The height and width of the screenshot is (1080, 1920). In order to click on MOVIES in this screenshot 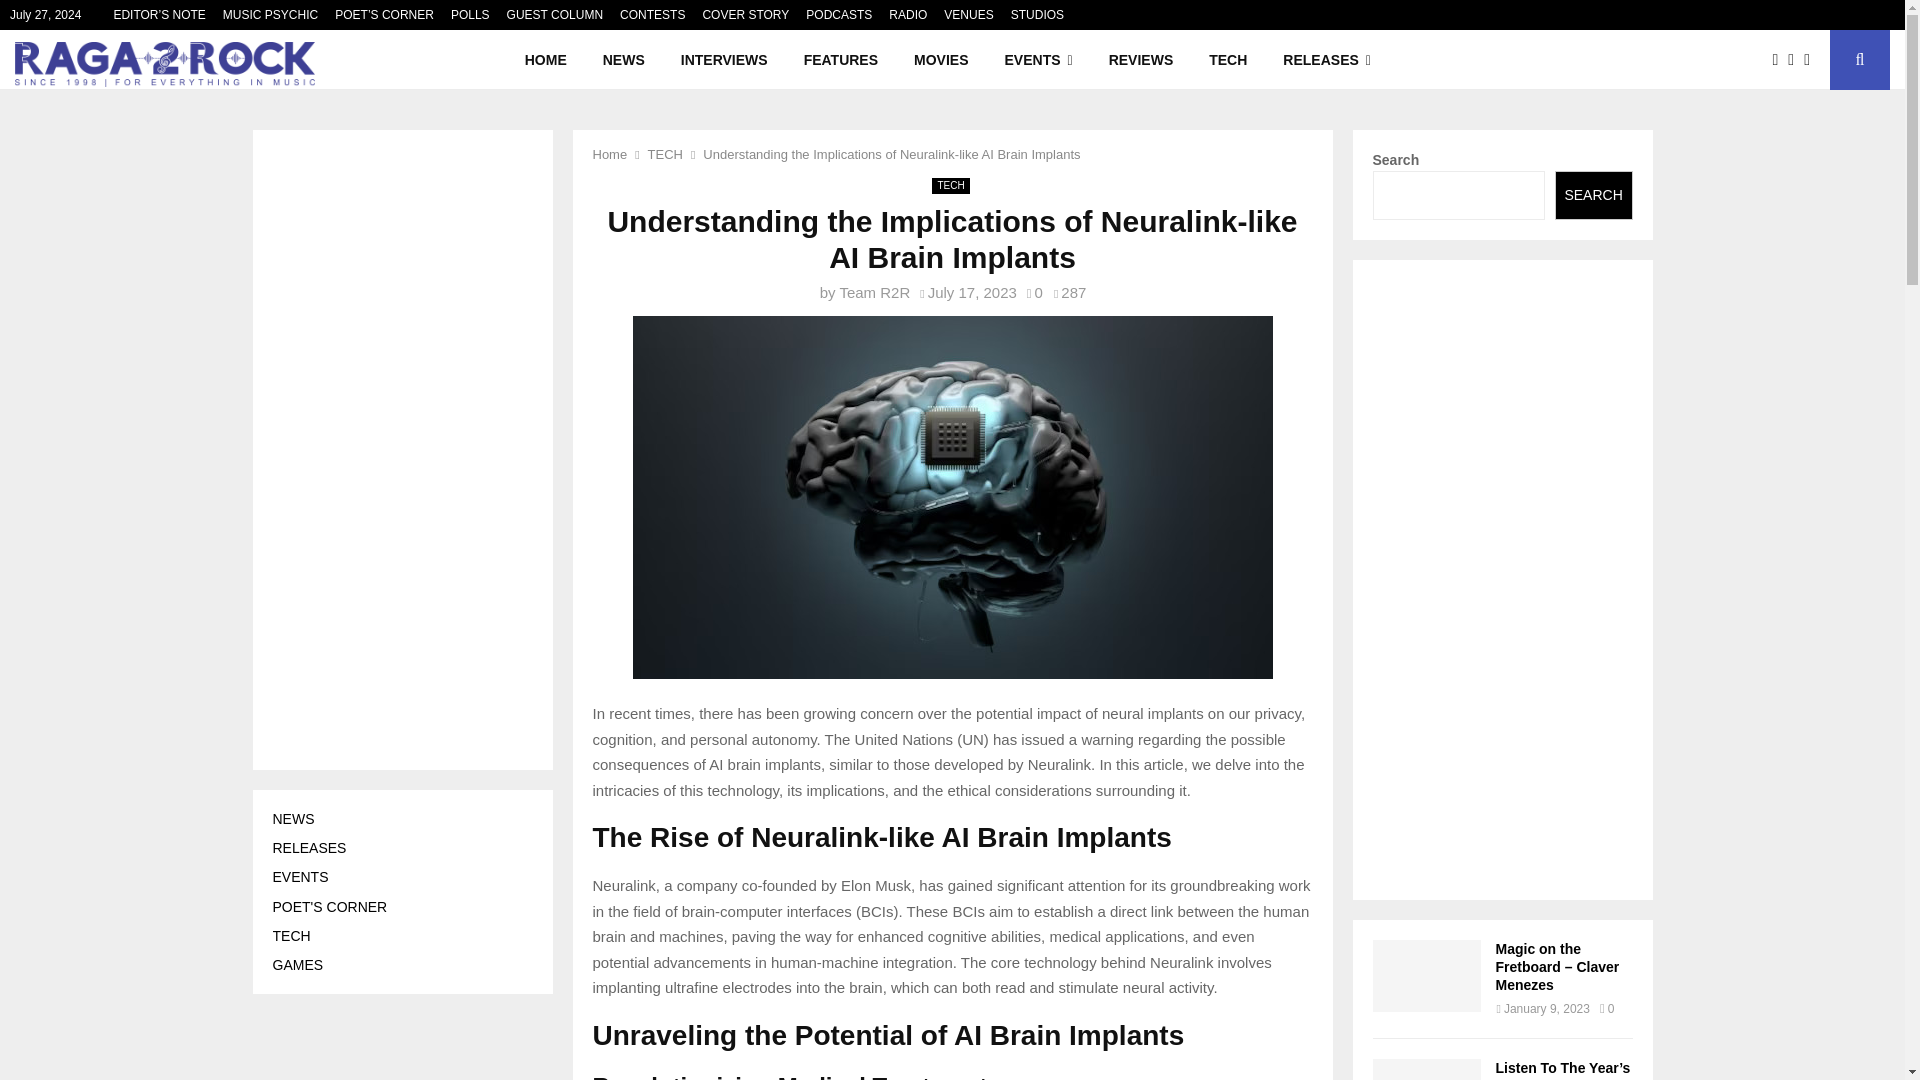, I will do `click(941, 60)`.